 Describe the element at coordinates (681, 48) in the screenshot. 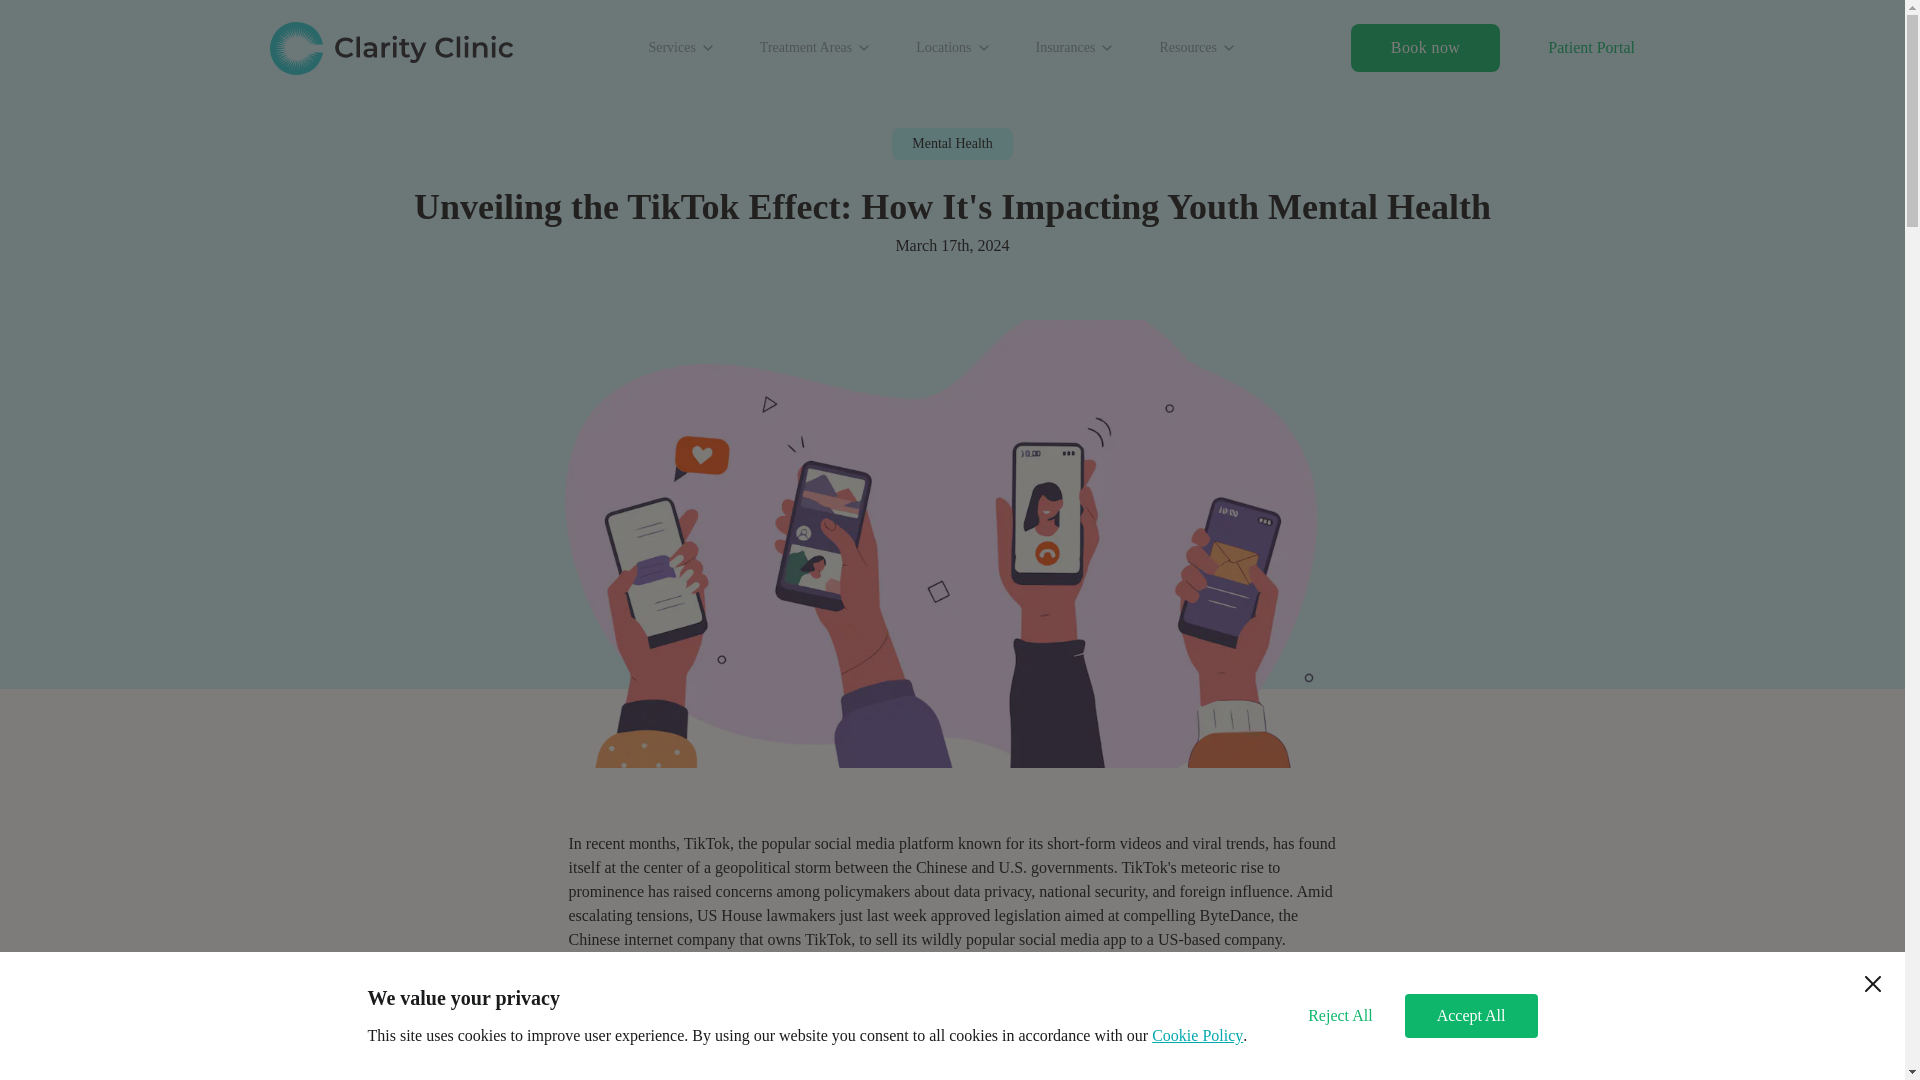

I see `Services` at that location.